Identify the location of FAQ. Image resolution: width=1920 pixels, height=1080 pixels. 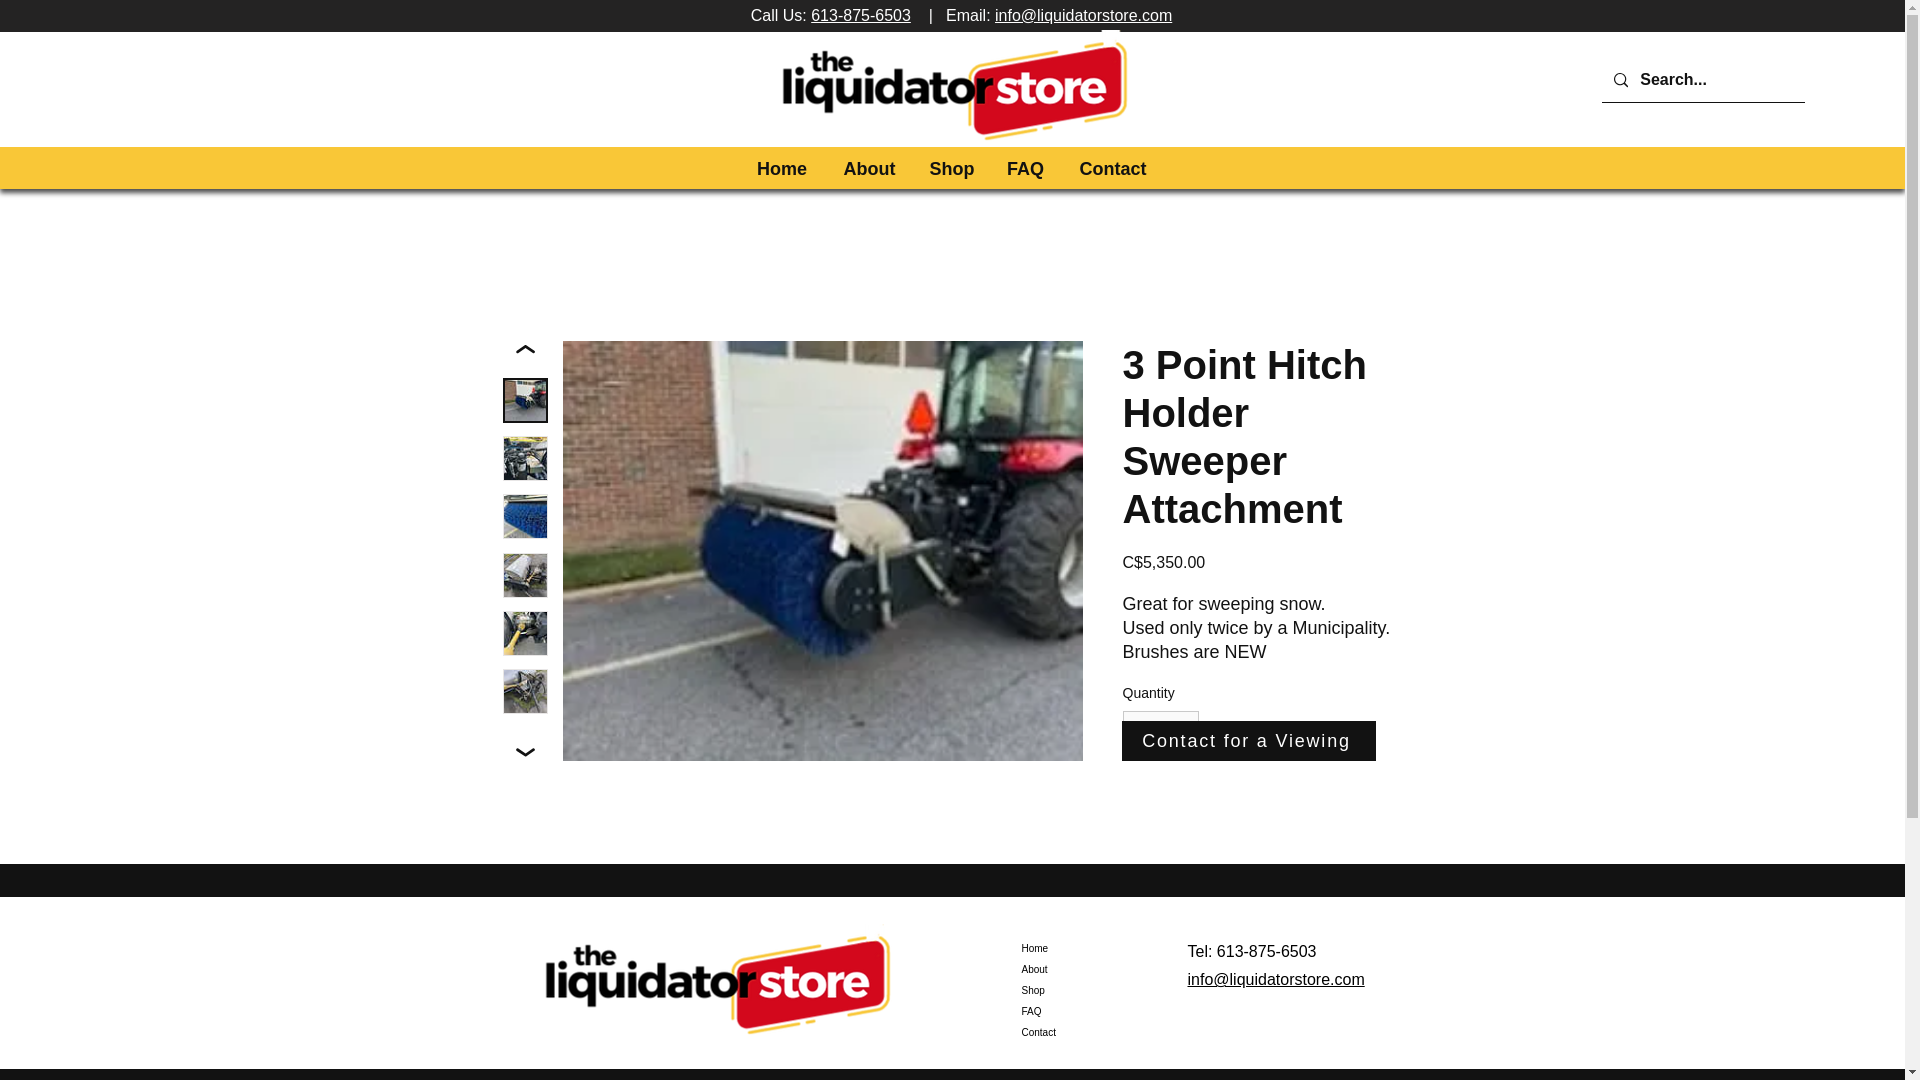
(1024, 168).